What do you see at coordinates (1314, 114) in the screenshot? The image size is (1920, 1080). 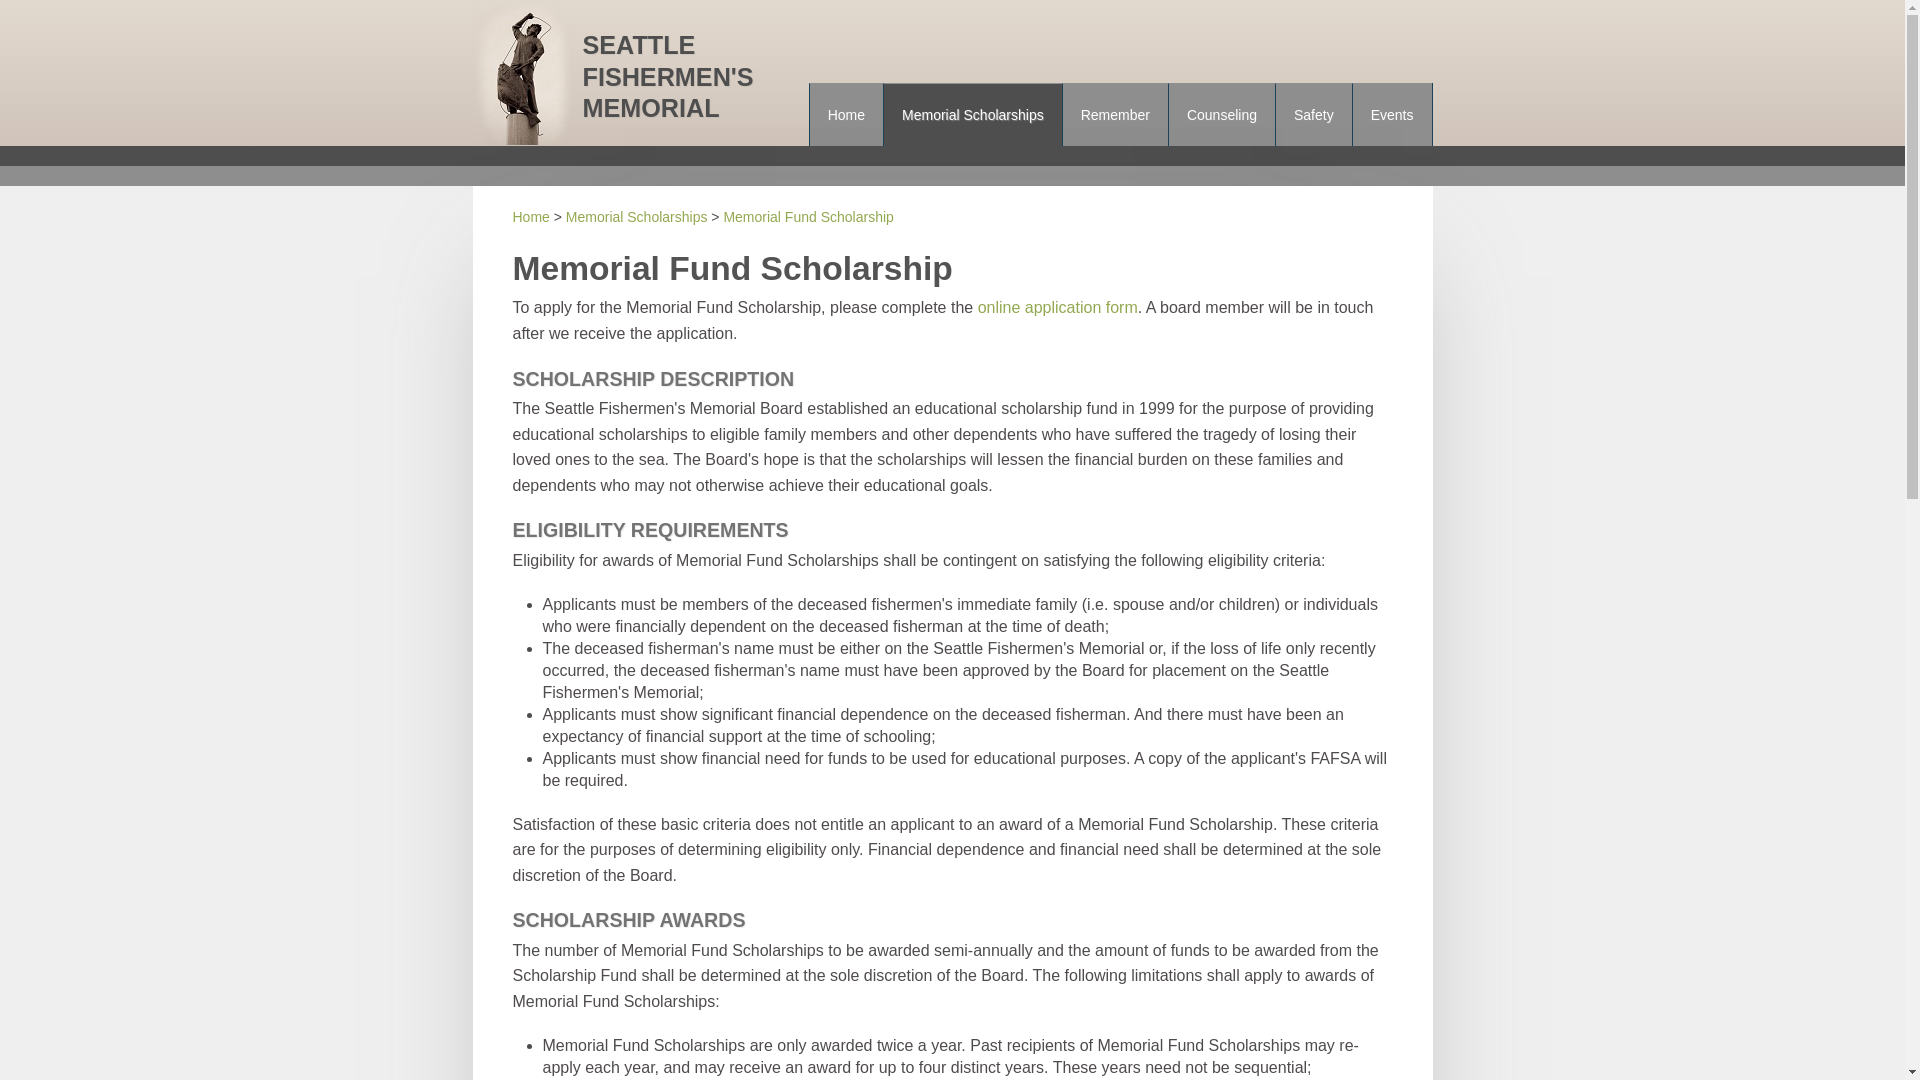 I see `Safety` at bounding box center [1314, 114].